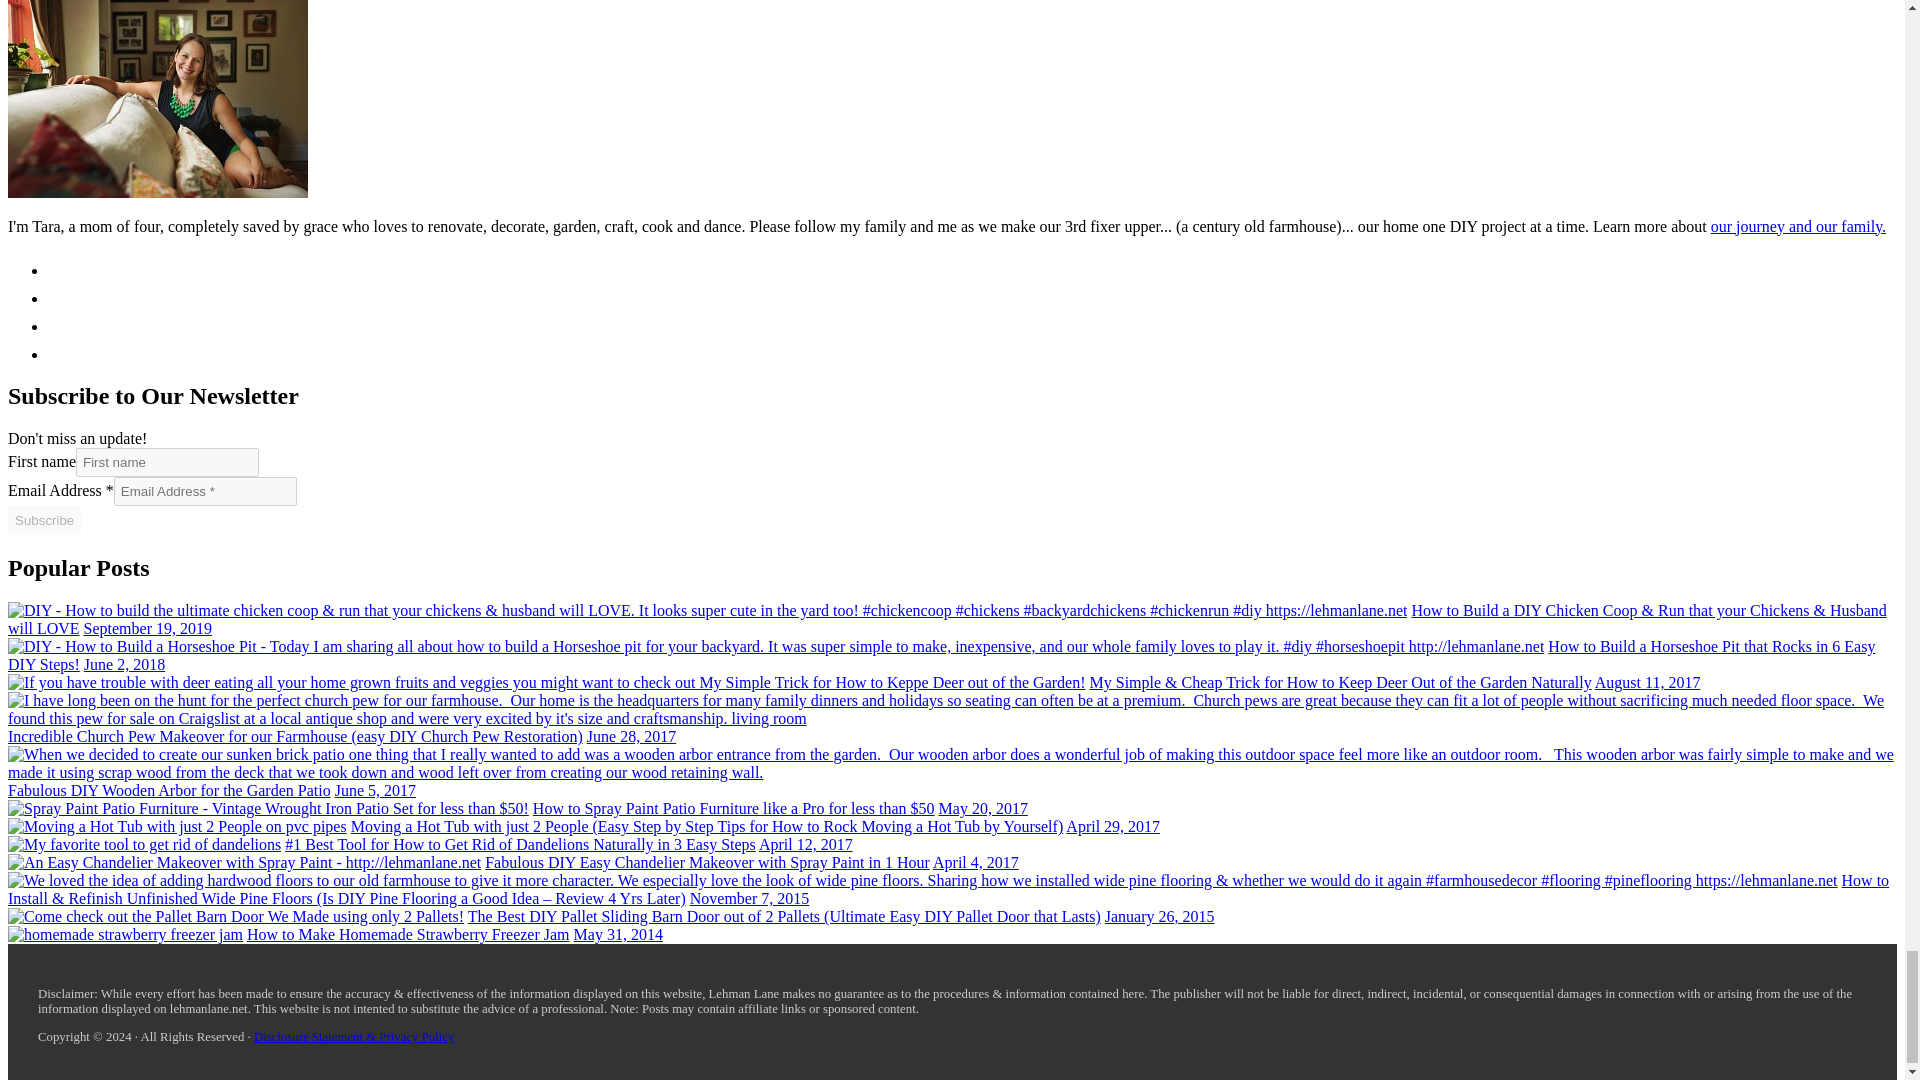 This screenshot has width=1920, height=1080. Describe the element at coordinates (168, 462) in the screenshot. I see `First name` at that location.